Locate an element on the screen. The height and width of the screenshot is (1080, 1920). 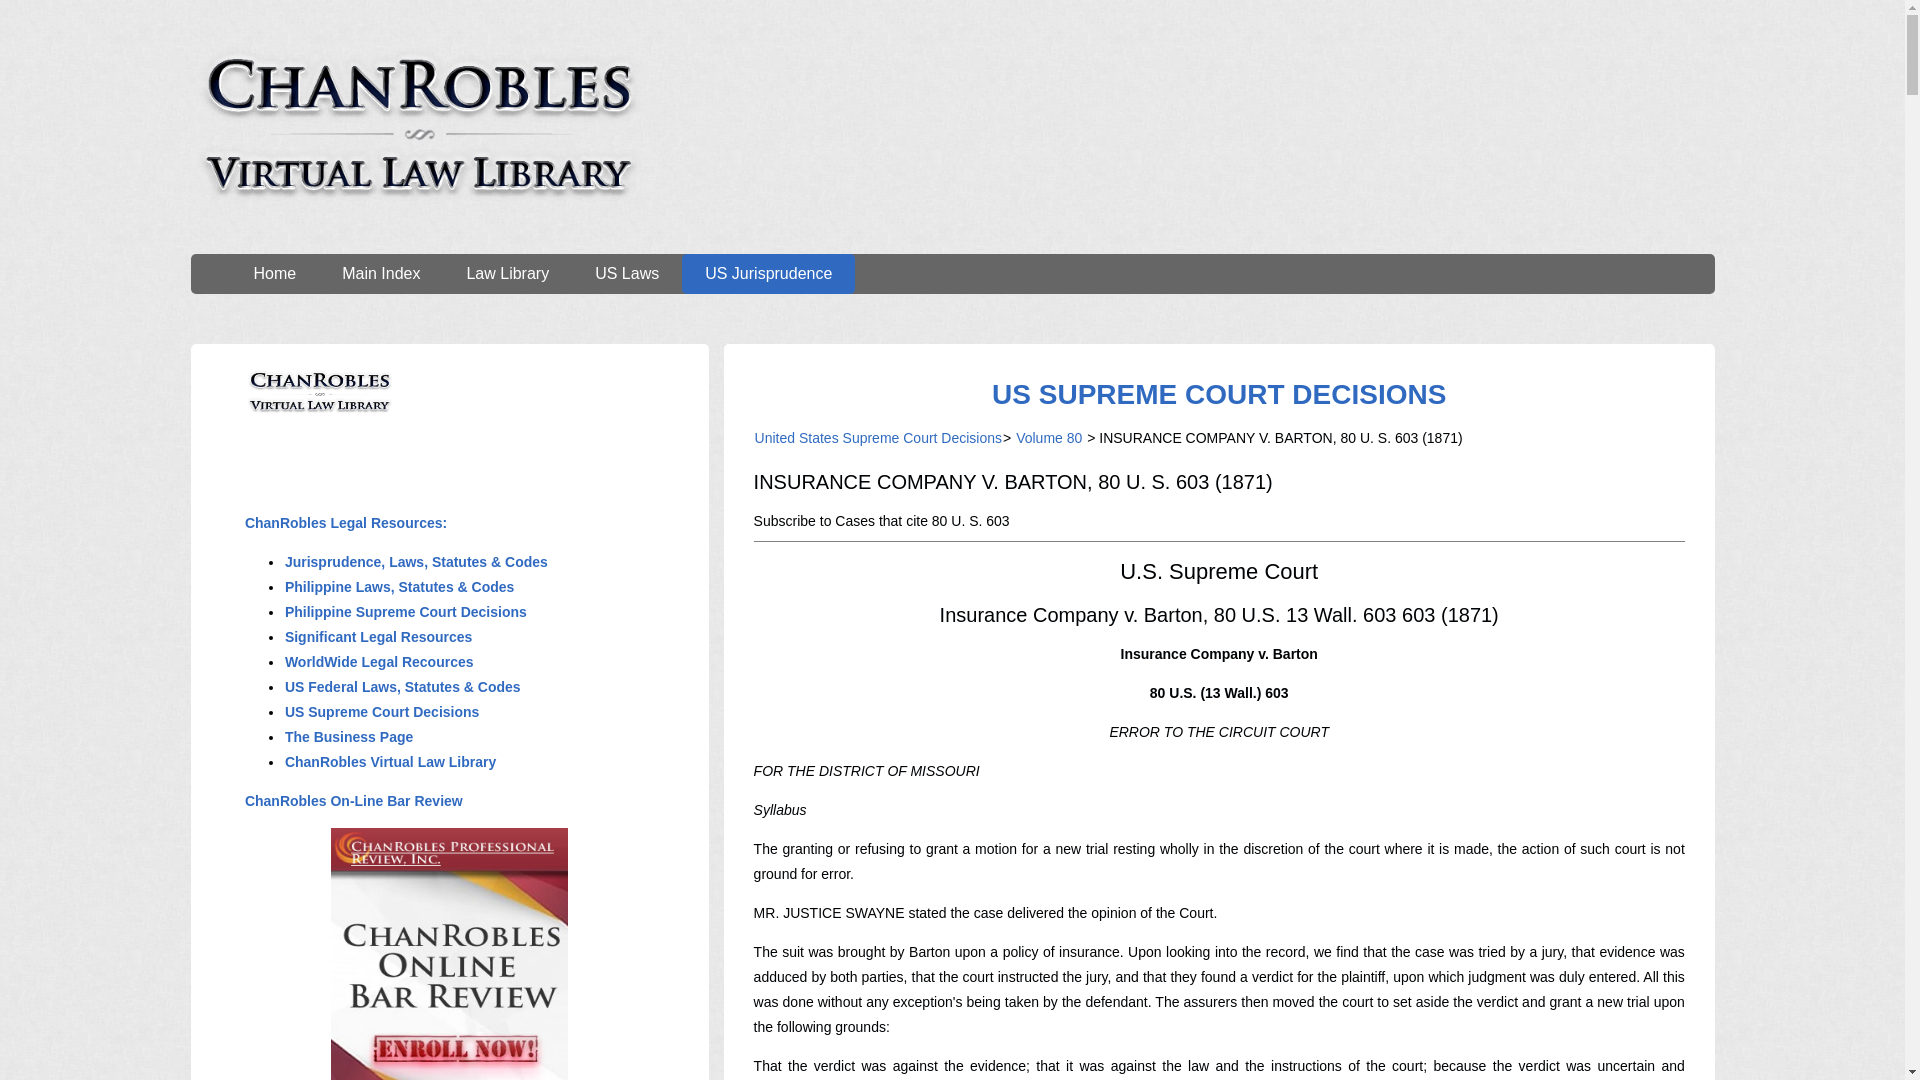
ChanRobles Legal Resources: is located at coordinates (345, 523).